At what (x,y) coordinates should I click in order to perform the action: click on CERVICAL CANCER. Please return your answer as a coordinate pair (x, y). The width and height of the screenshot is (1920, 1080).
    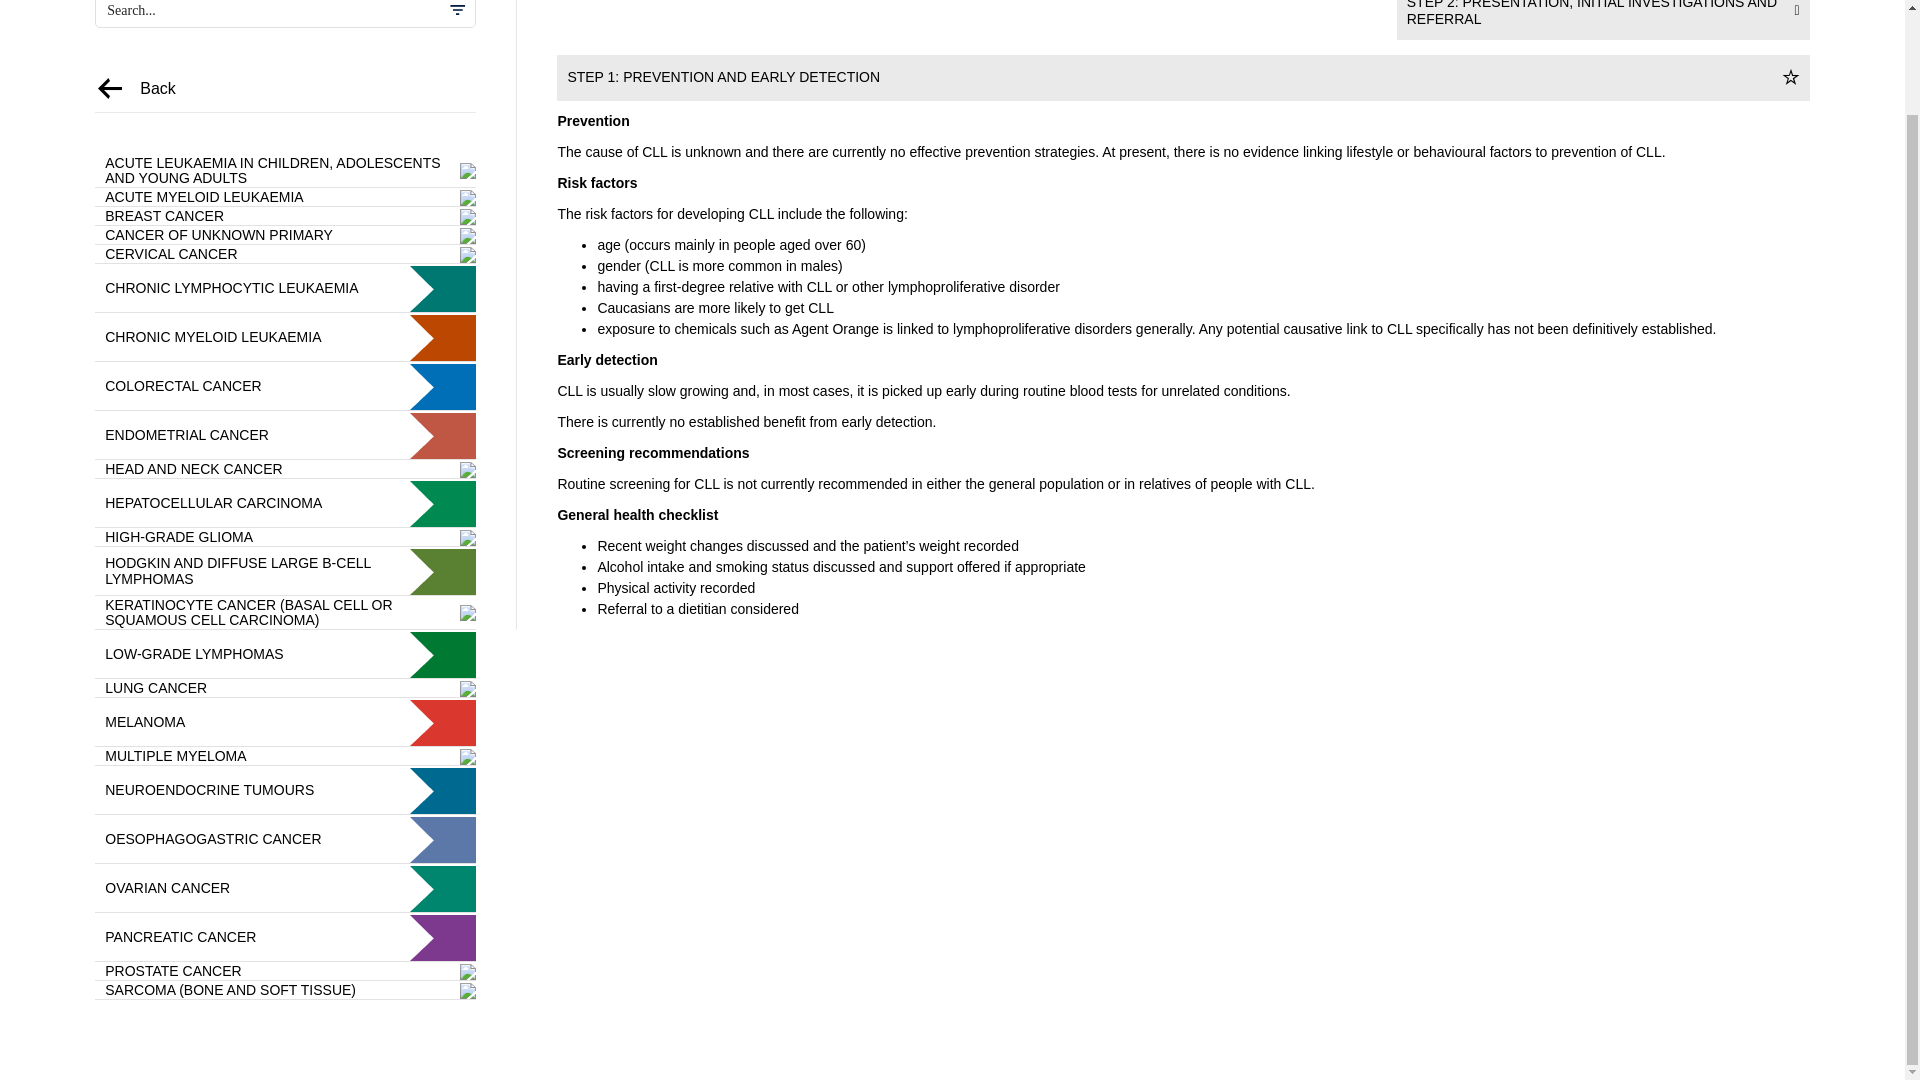
    Looking at the image, I should click on (285, 255).